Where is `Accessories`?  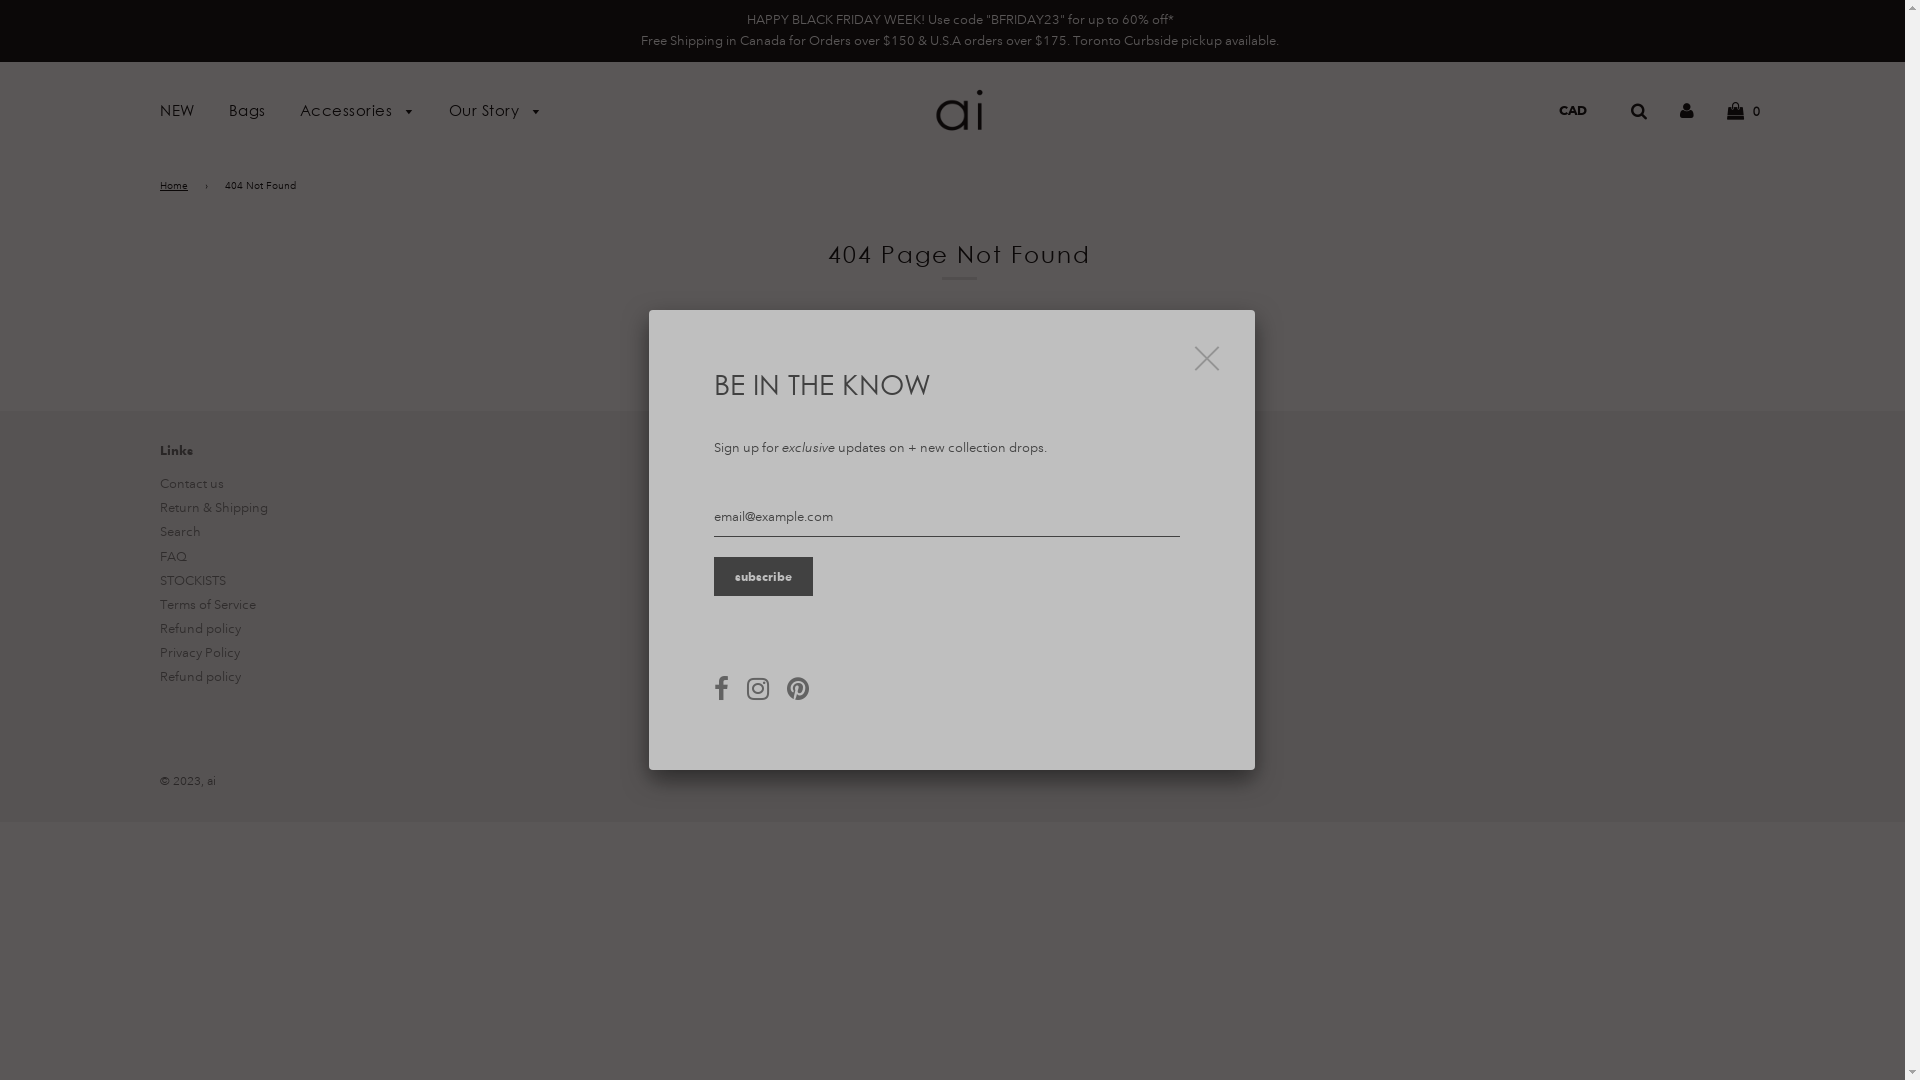
Accessories is located at coordinates (356, 112).